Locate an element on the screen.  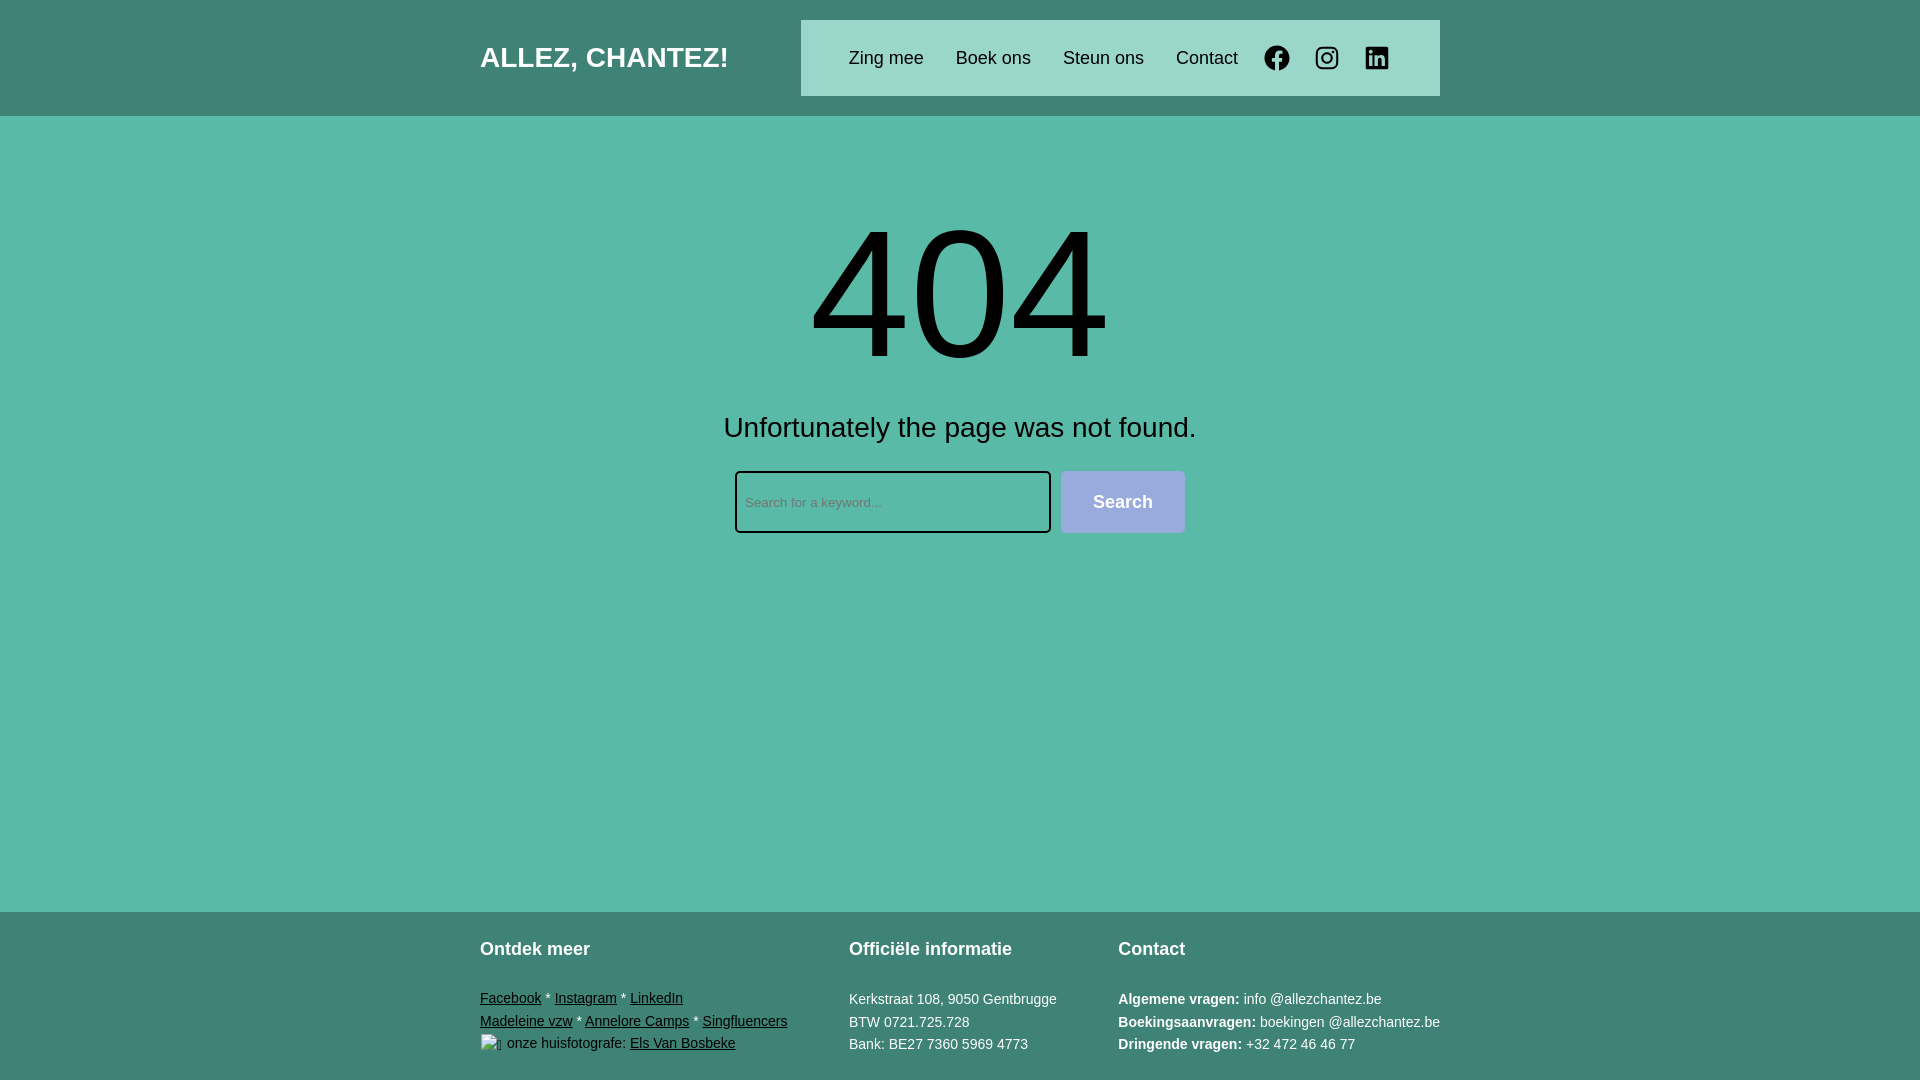
Steun ons is located at coordinates (1104, 58).